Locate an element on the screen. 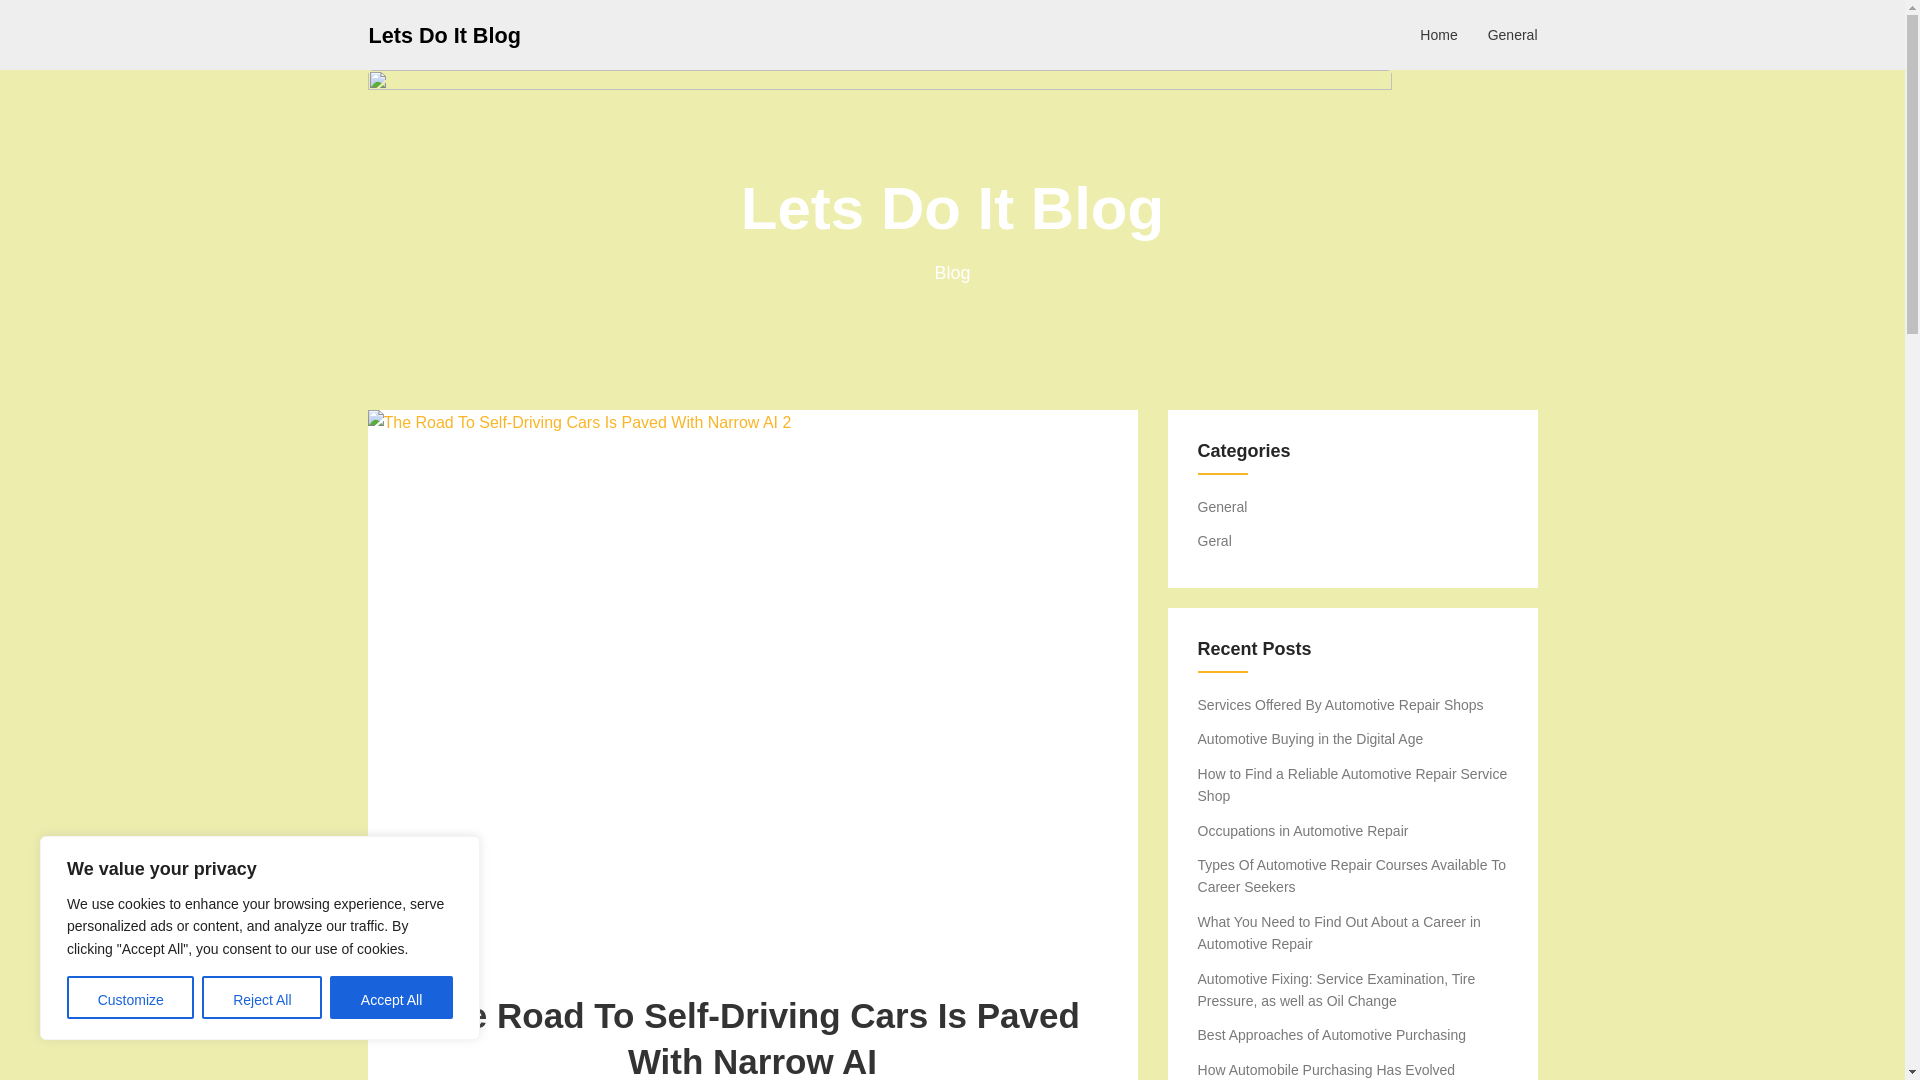  Services Offered By Automotive Repair Shops is located at coordinates (1341, 704).